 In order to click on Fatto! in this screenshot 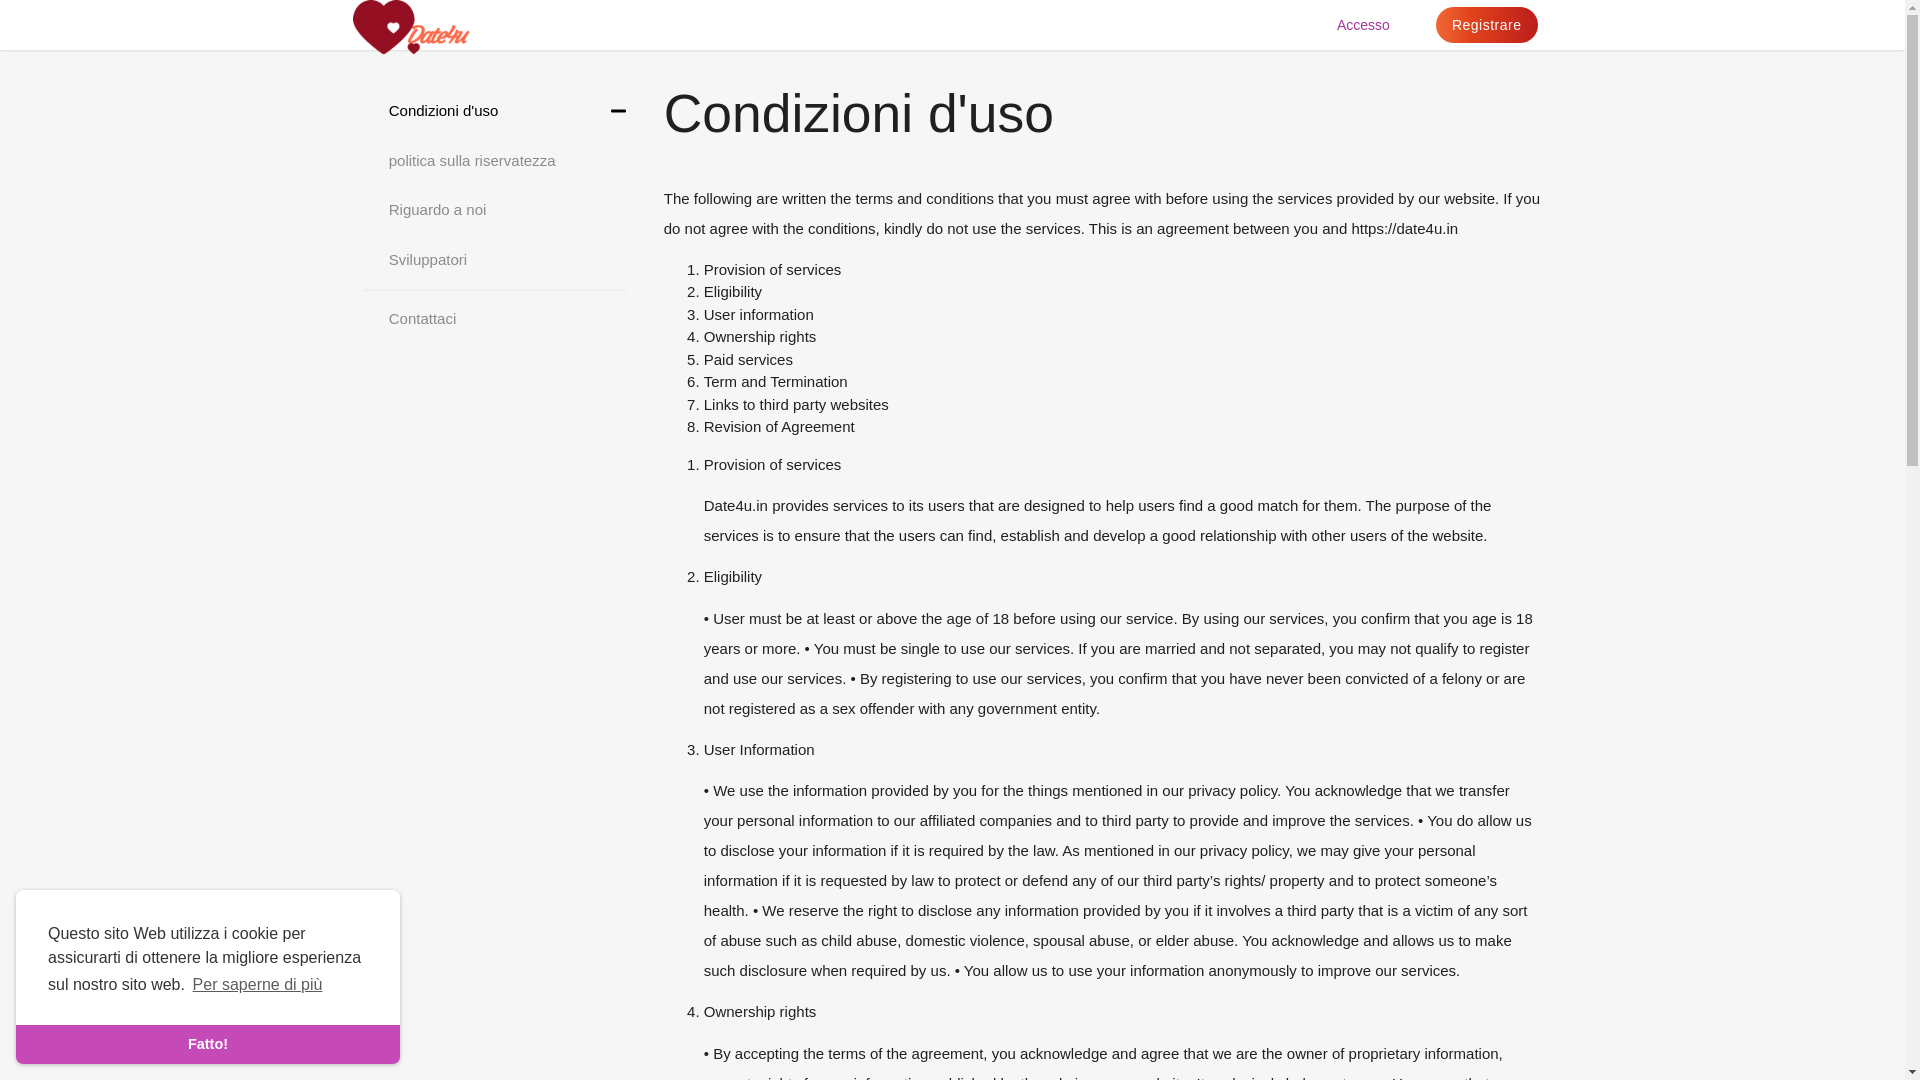, I will do `click(207, 1043)`.